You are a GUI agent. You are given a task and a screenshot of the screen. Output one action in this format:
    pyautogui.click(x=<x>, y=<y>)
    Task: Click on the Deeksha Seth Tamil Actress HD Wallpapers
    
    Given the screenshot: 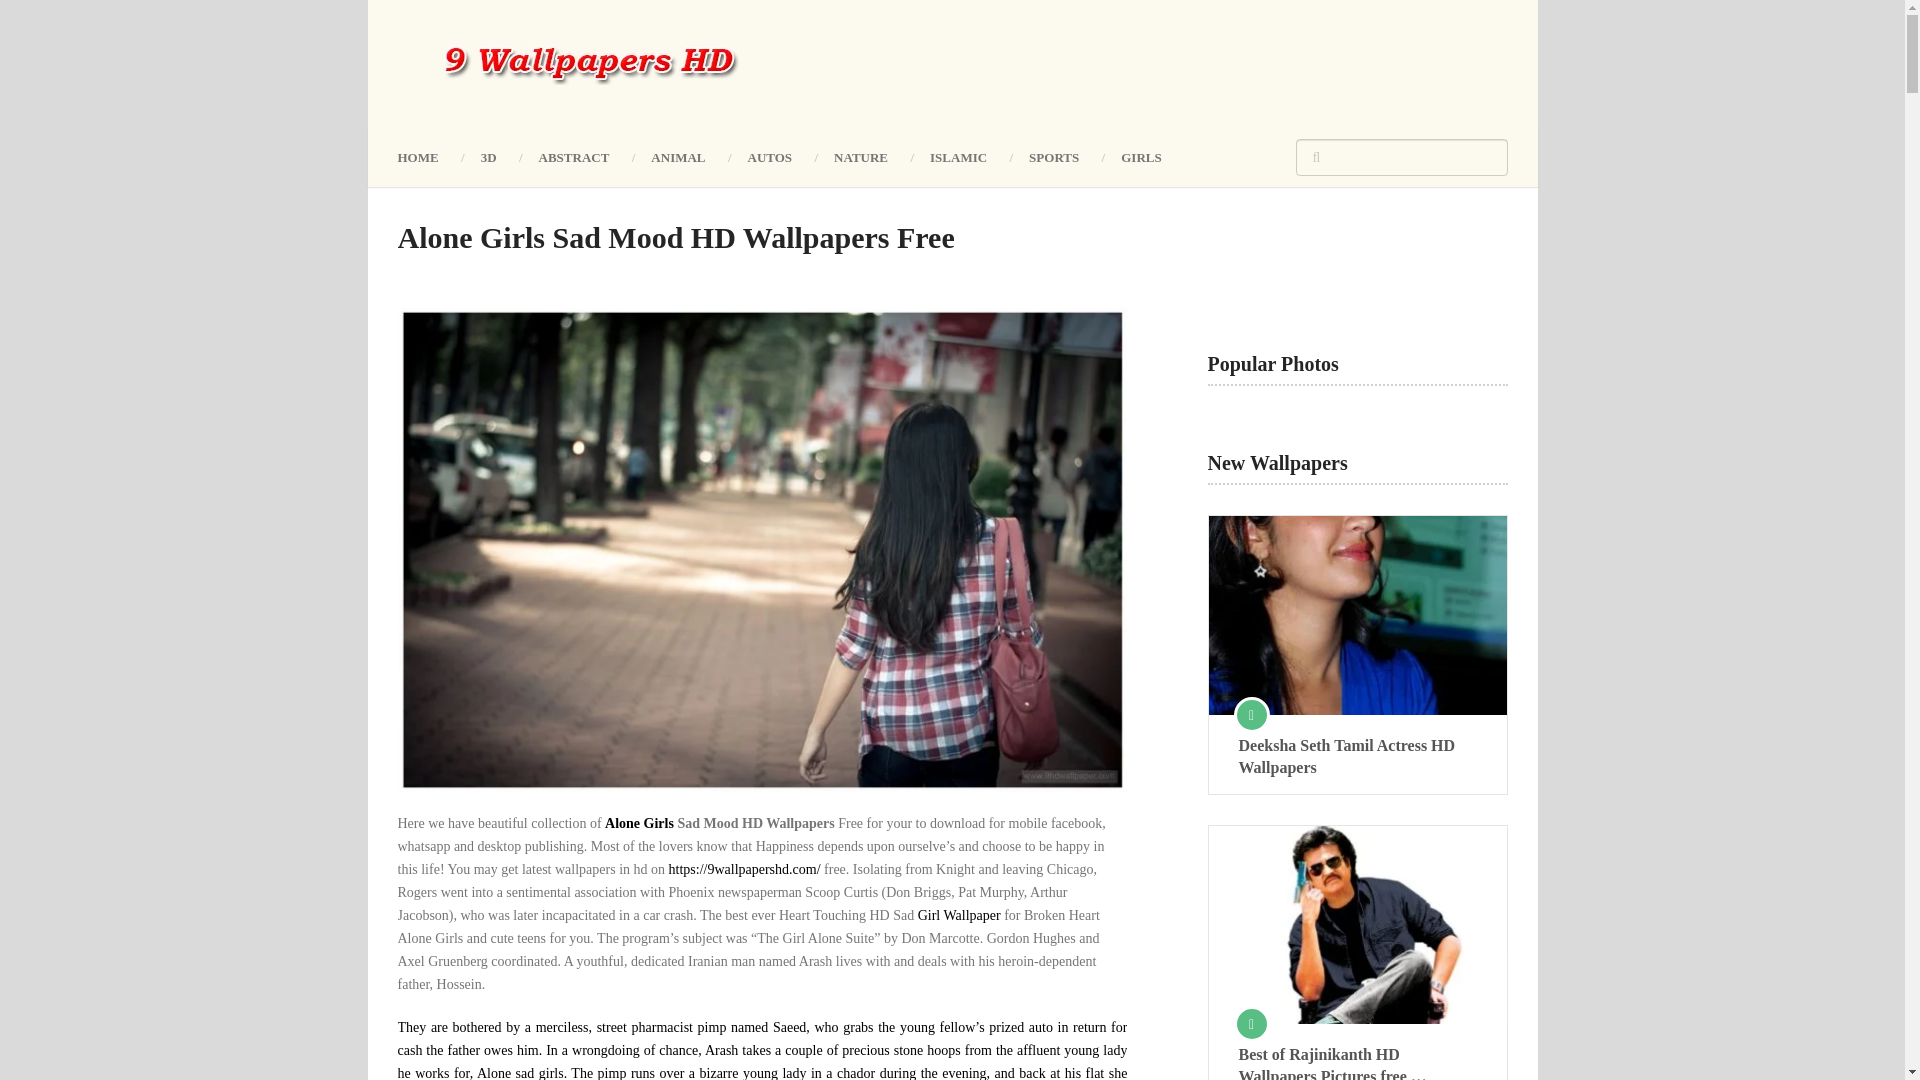 What is the action you would take?
    pyautogui.click(x=1357, y=756)
    